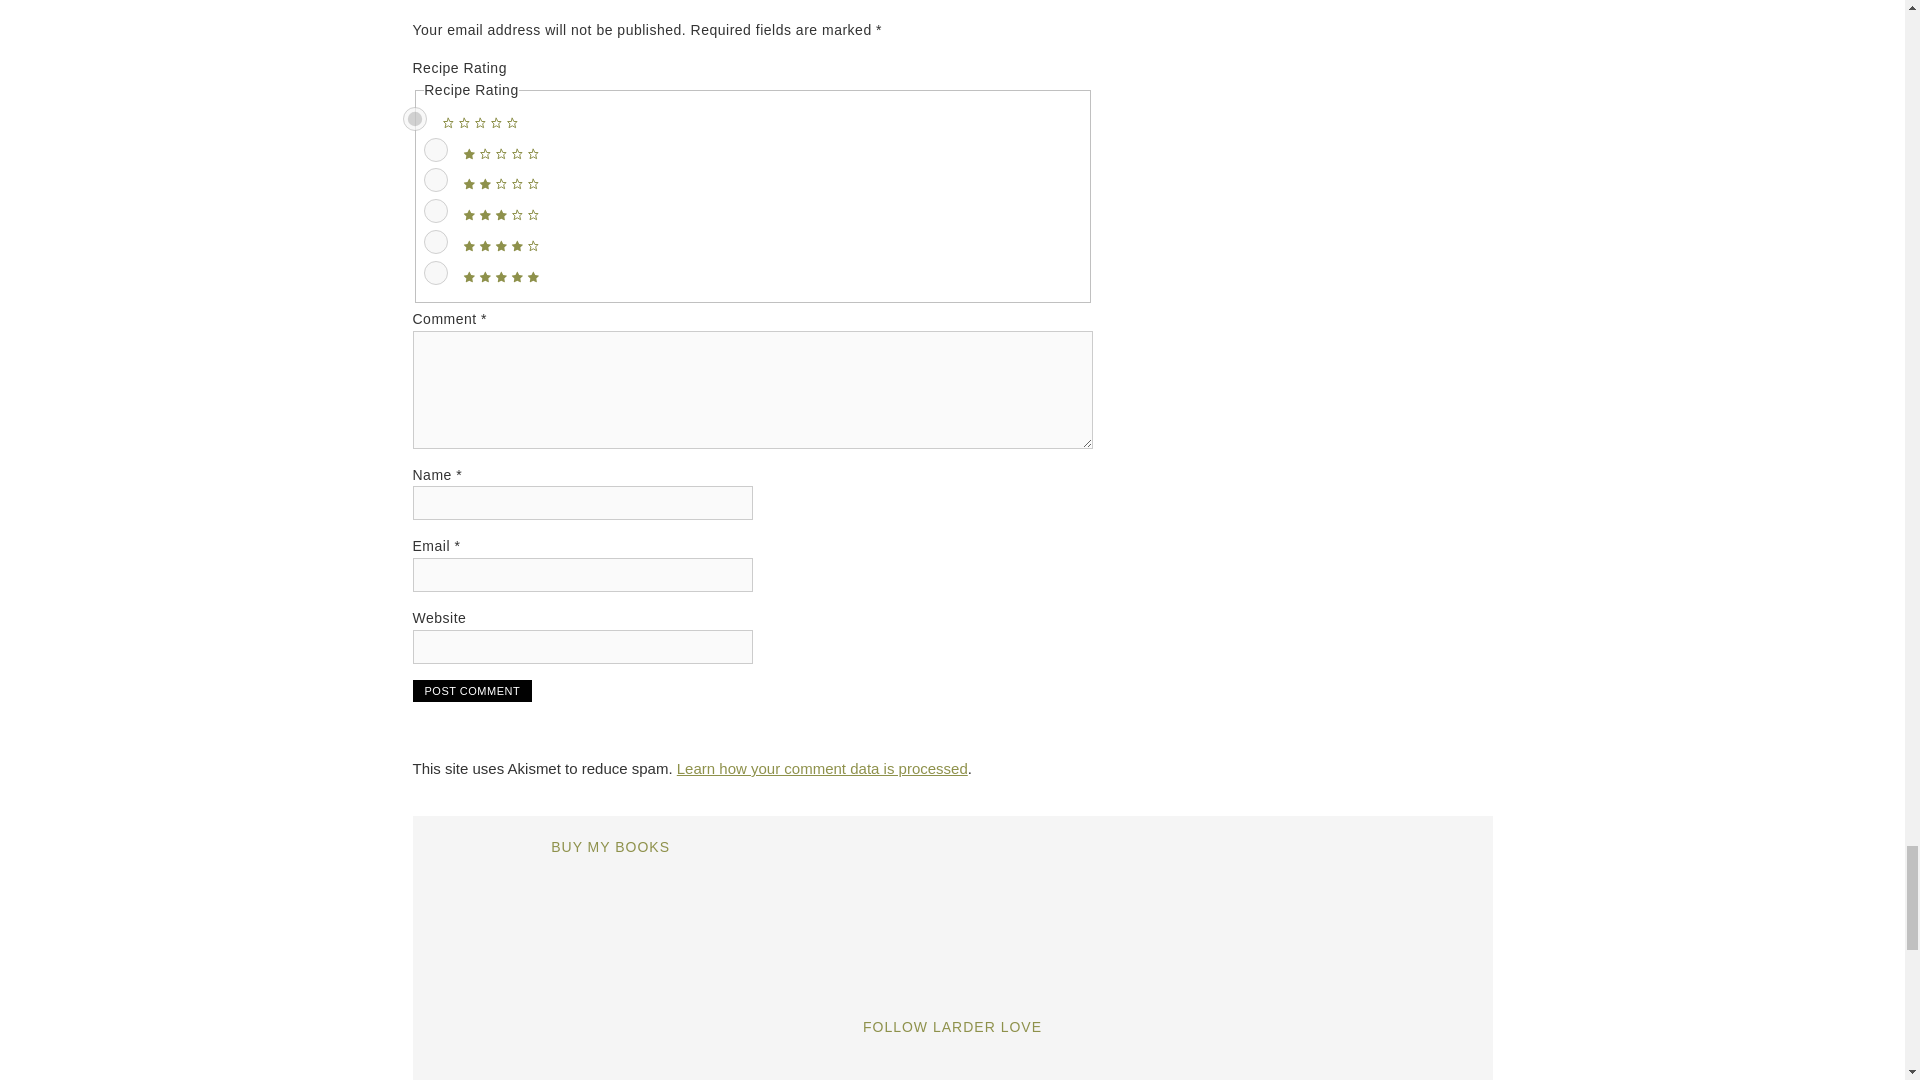 Image resolution: width=1920 pixels, height=1080 pixels. Describe the element at coordinates (436, 242) in the screenshot. I see `4` at that location.